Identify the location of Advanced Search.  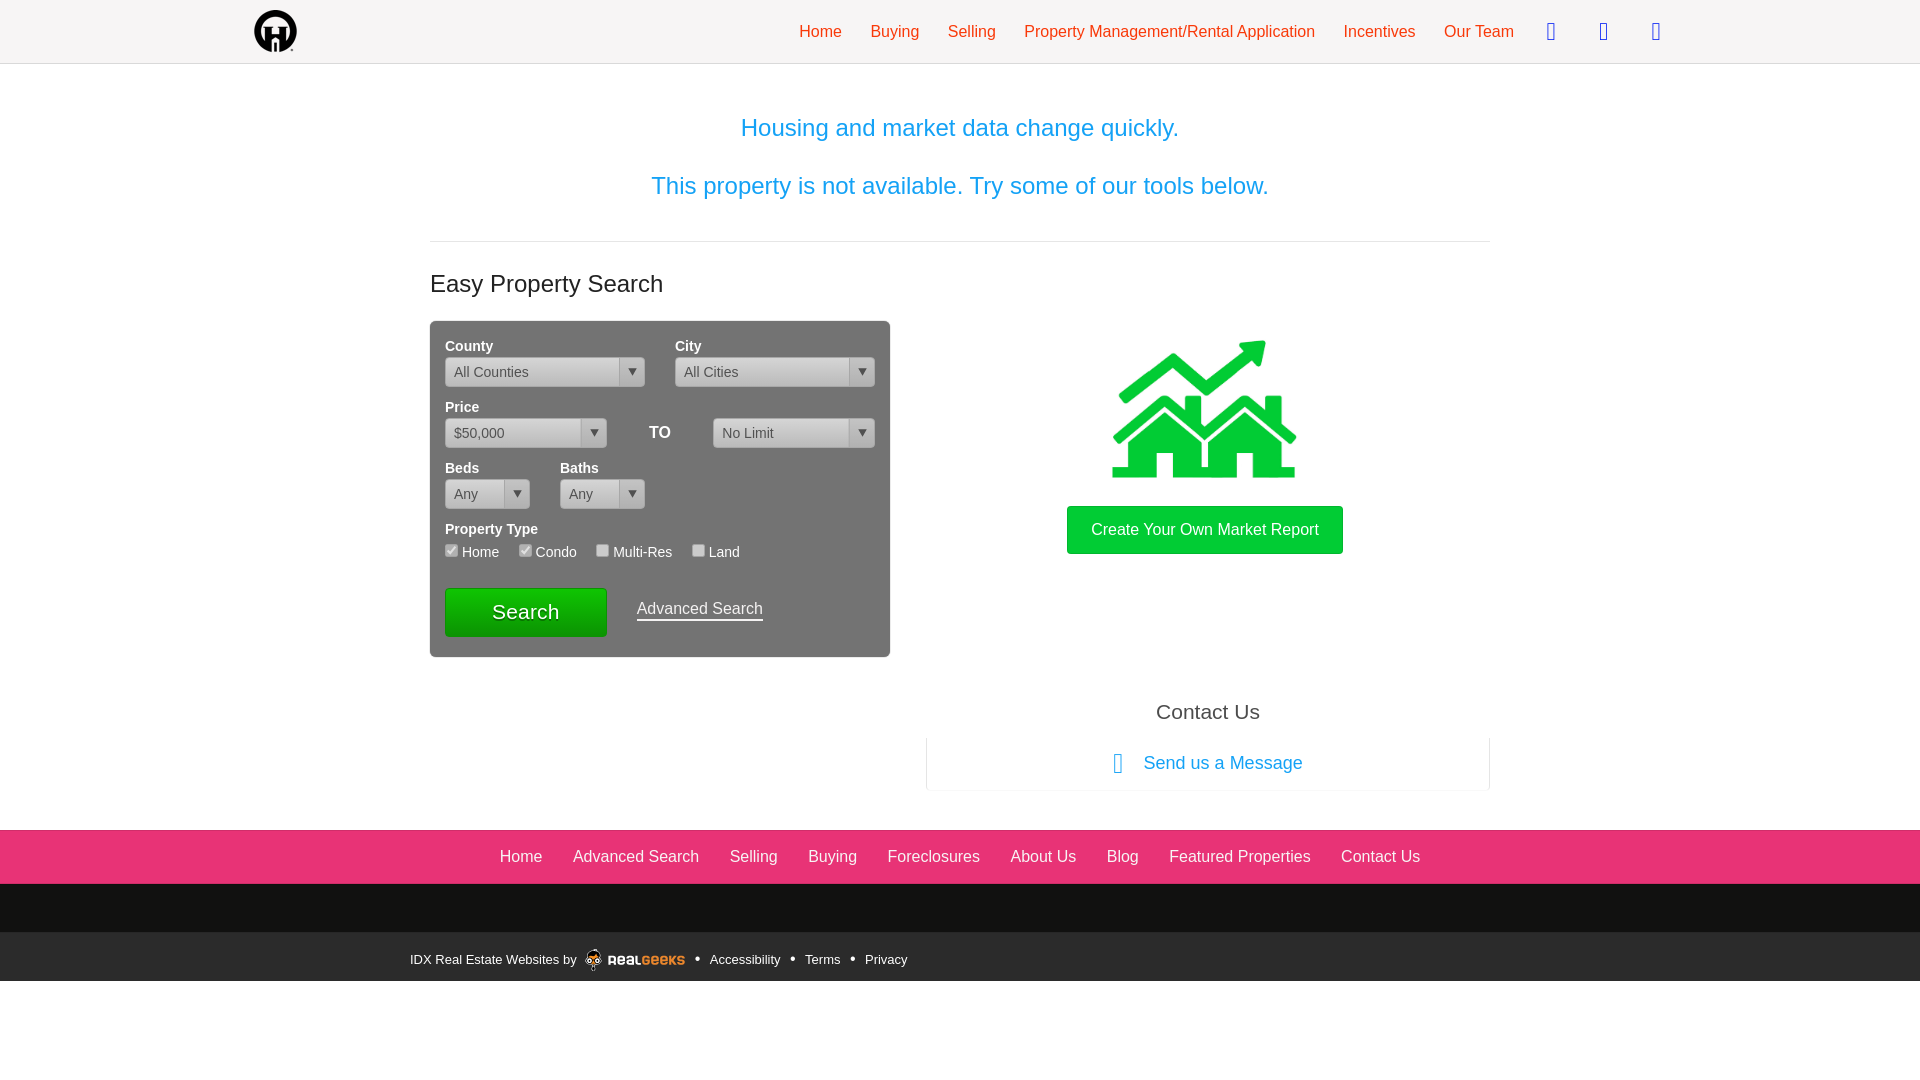
(635, 856).